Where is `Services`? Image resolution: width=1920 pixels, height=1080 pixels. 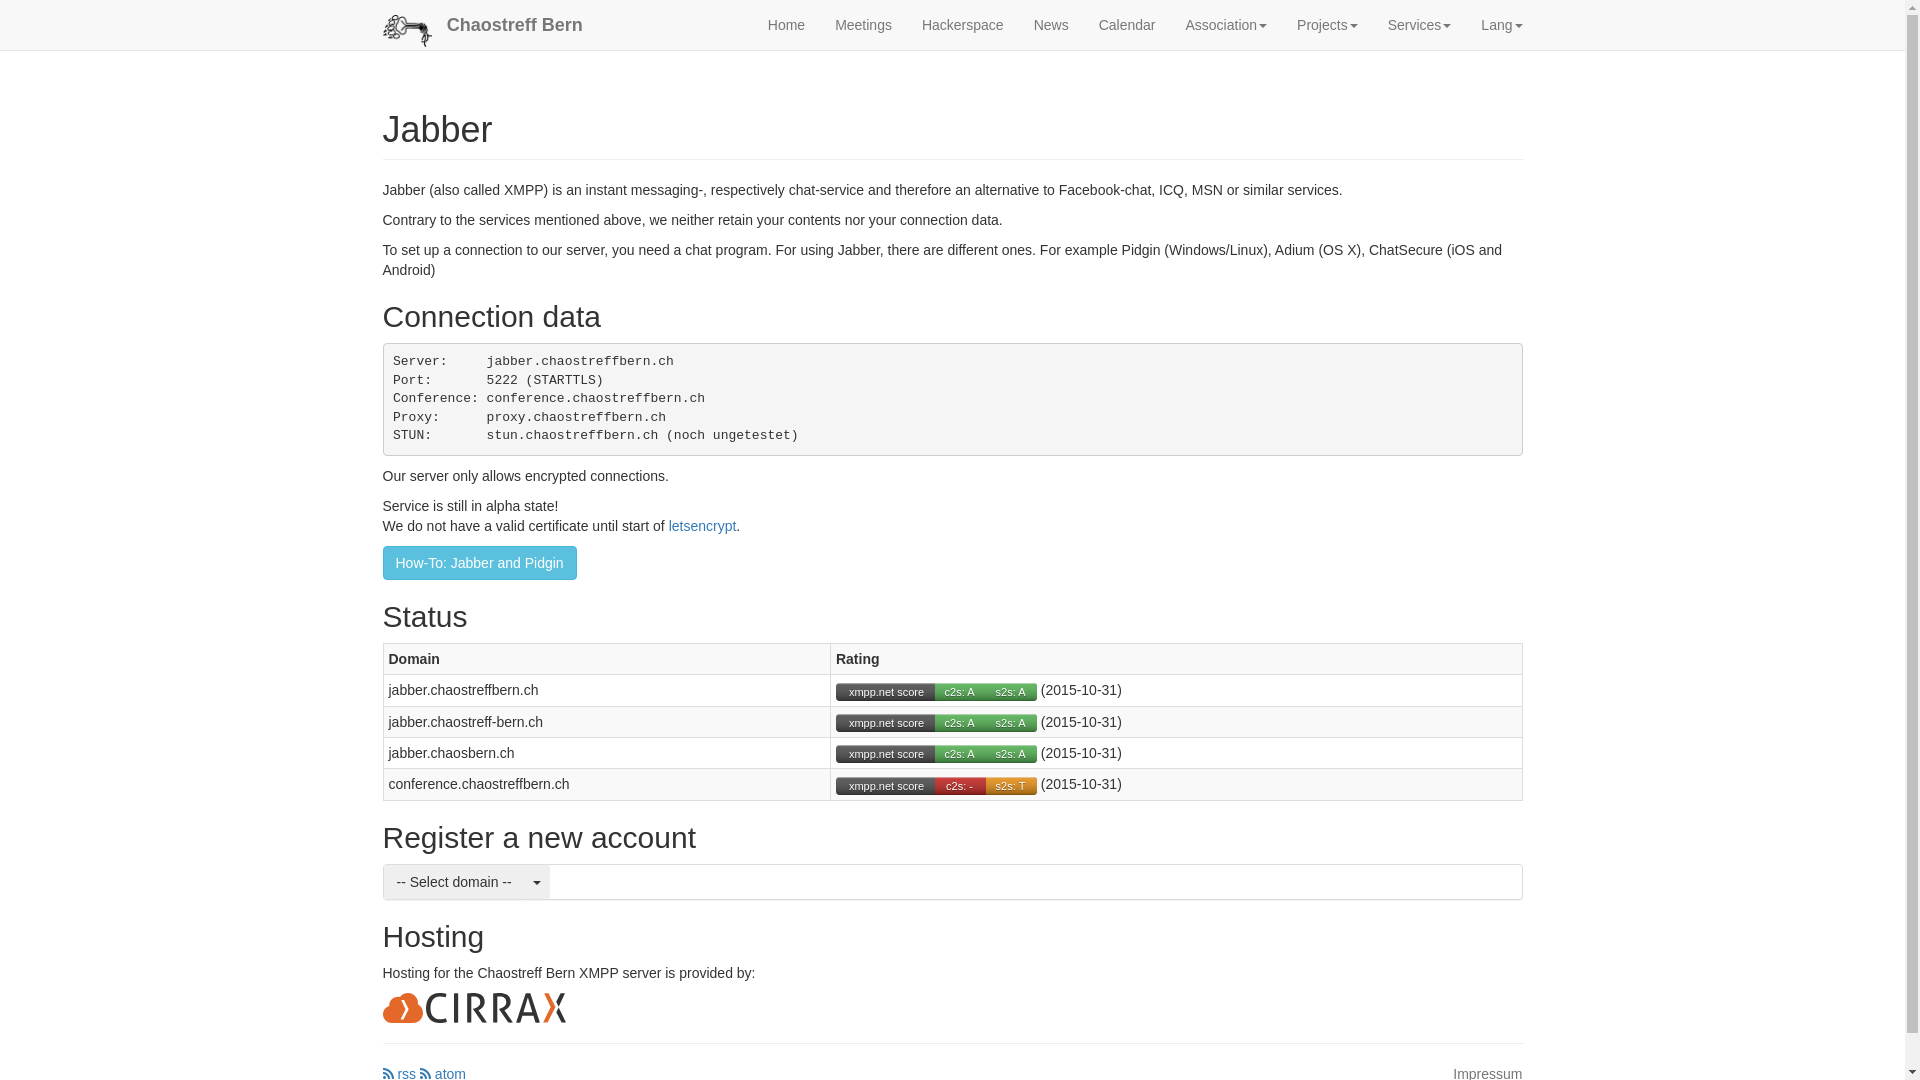
Services is located at coordinates (1420, 25).